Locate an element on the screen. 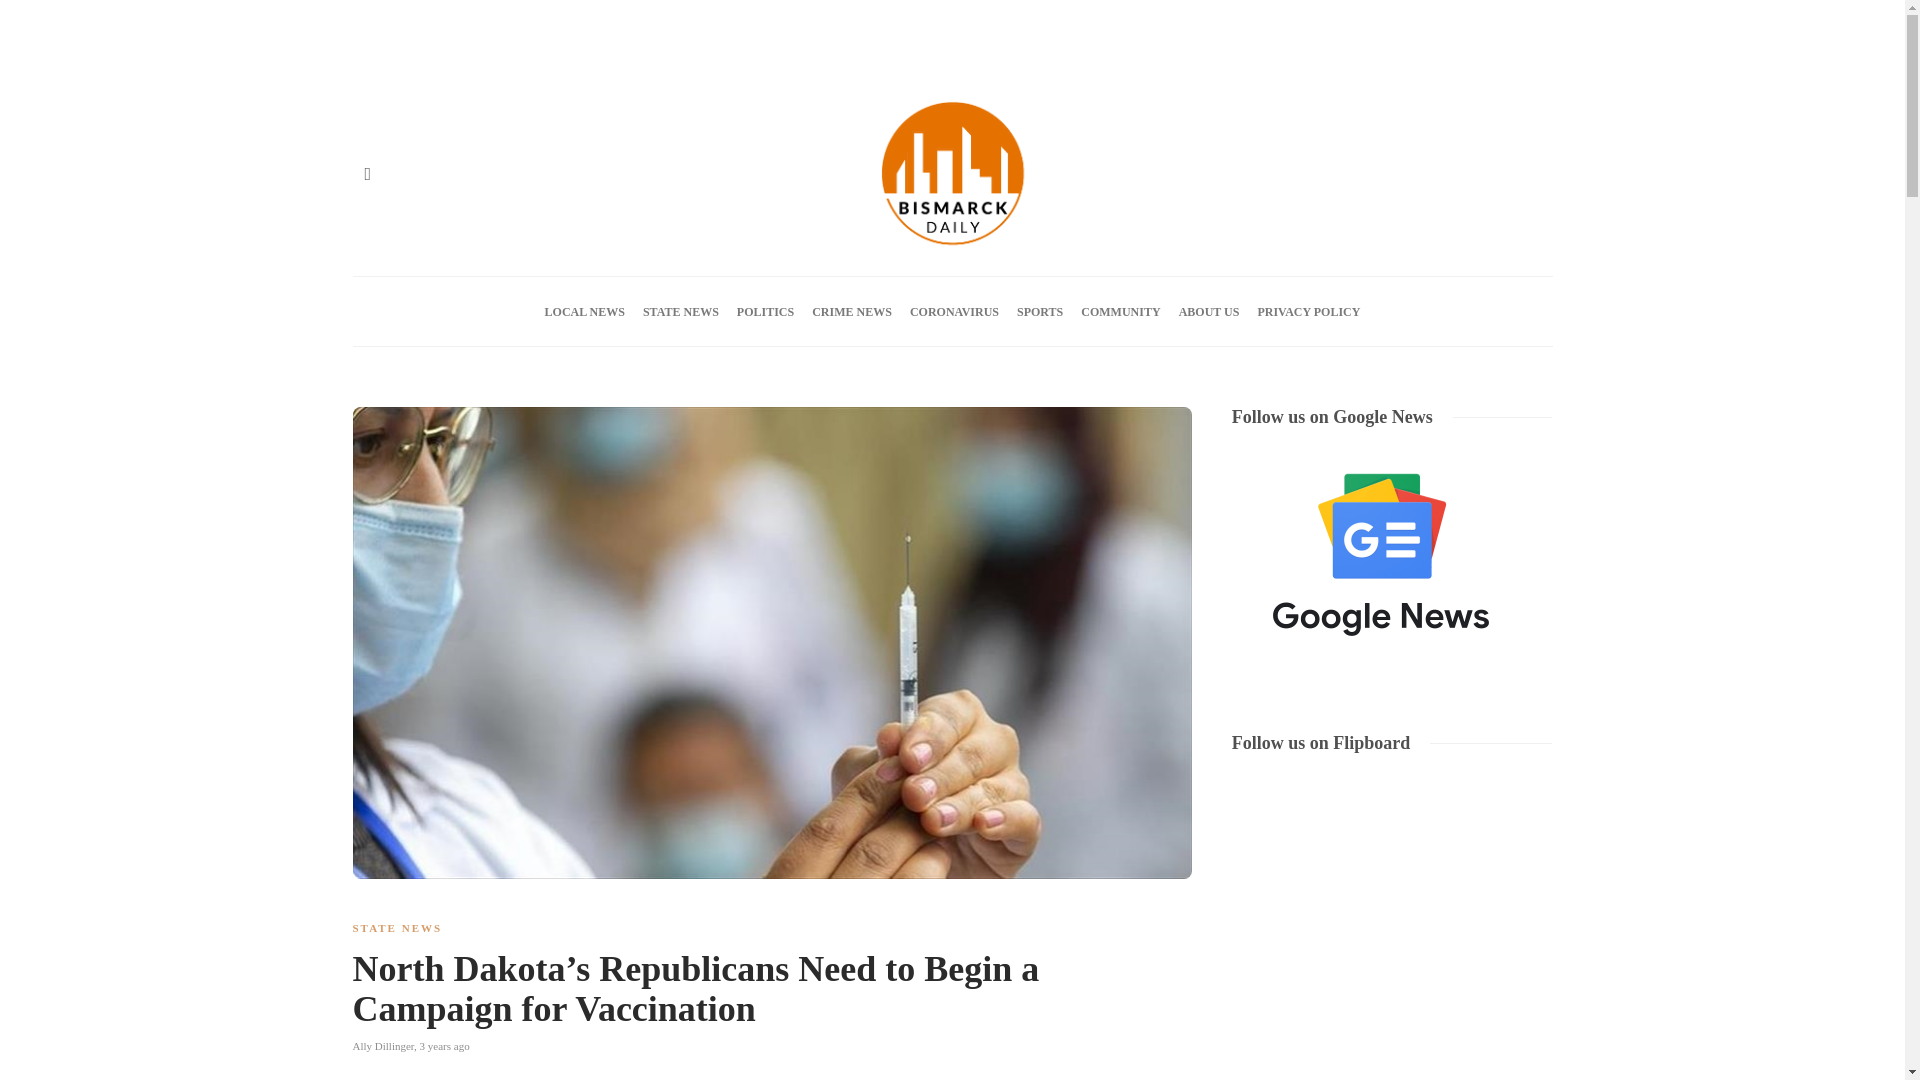  Privacy Policy is located at coordinates (688, 46).